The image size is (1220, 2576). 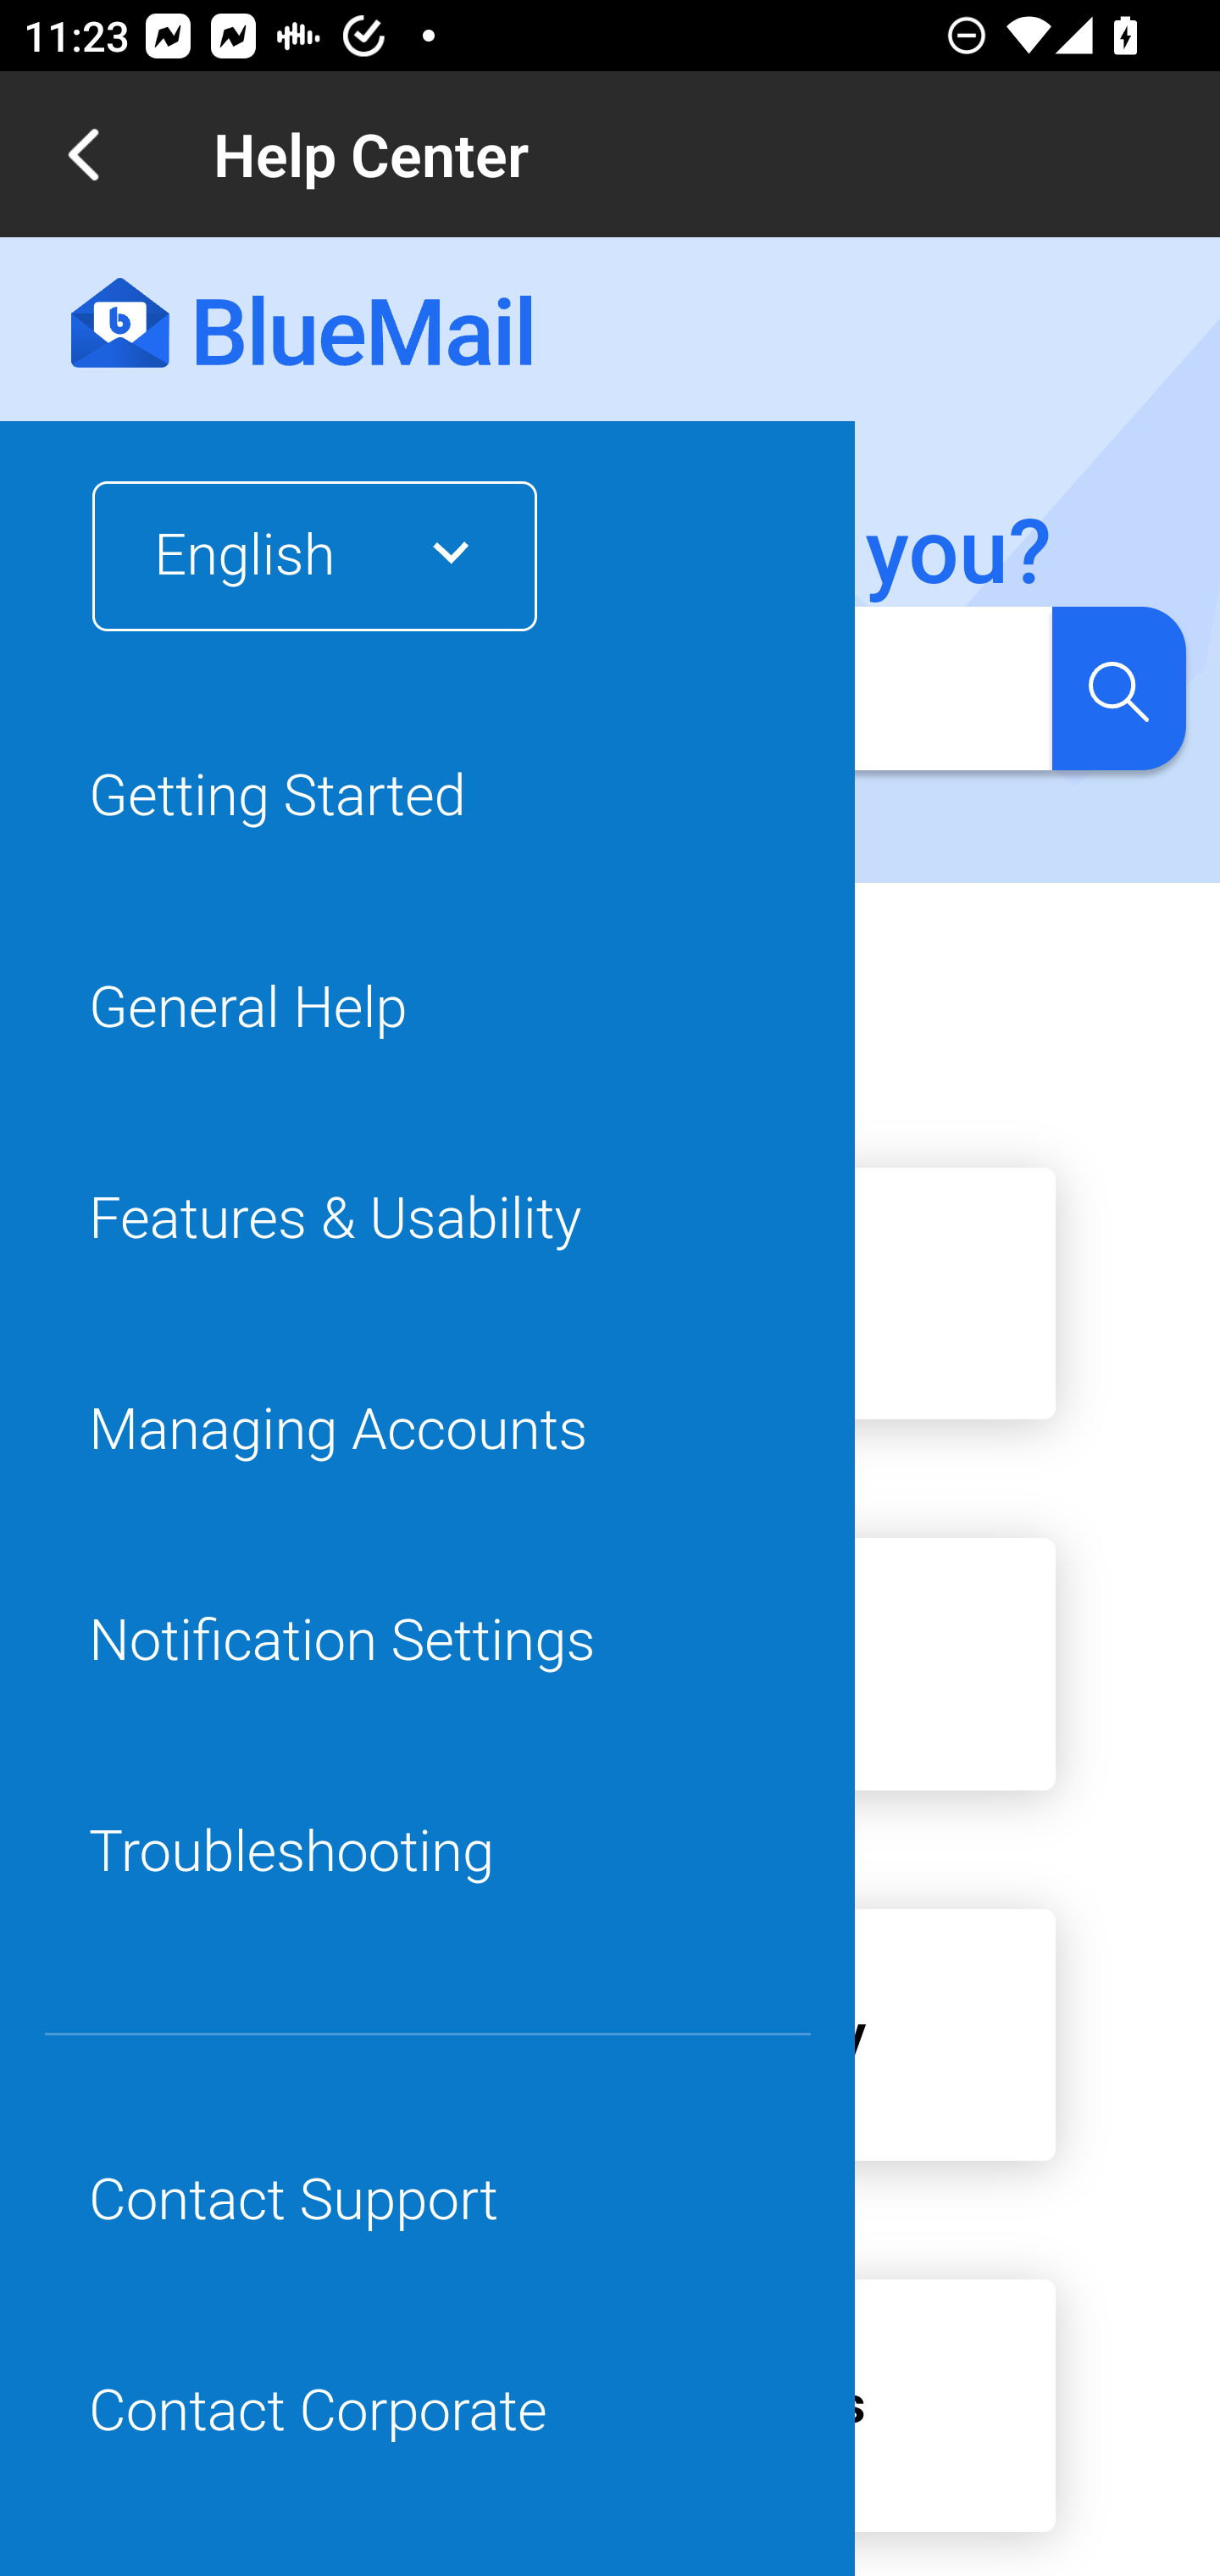 I want to click on BlueMail Logo, so click(x=302, y=325).